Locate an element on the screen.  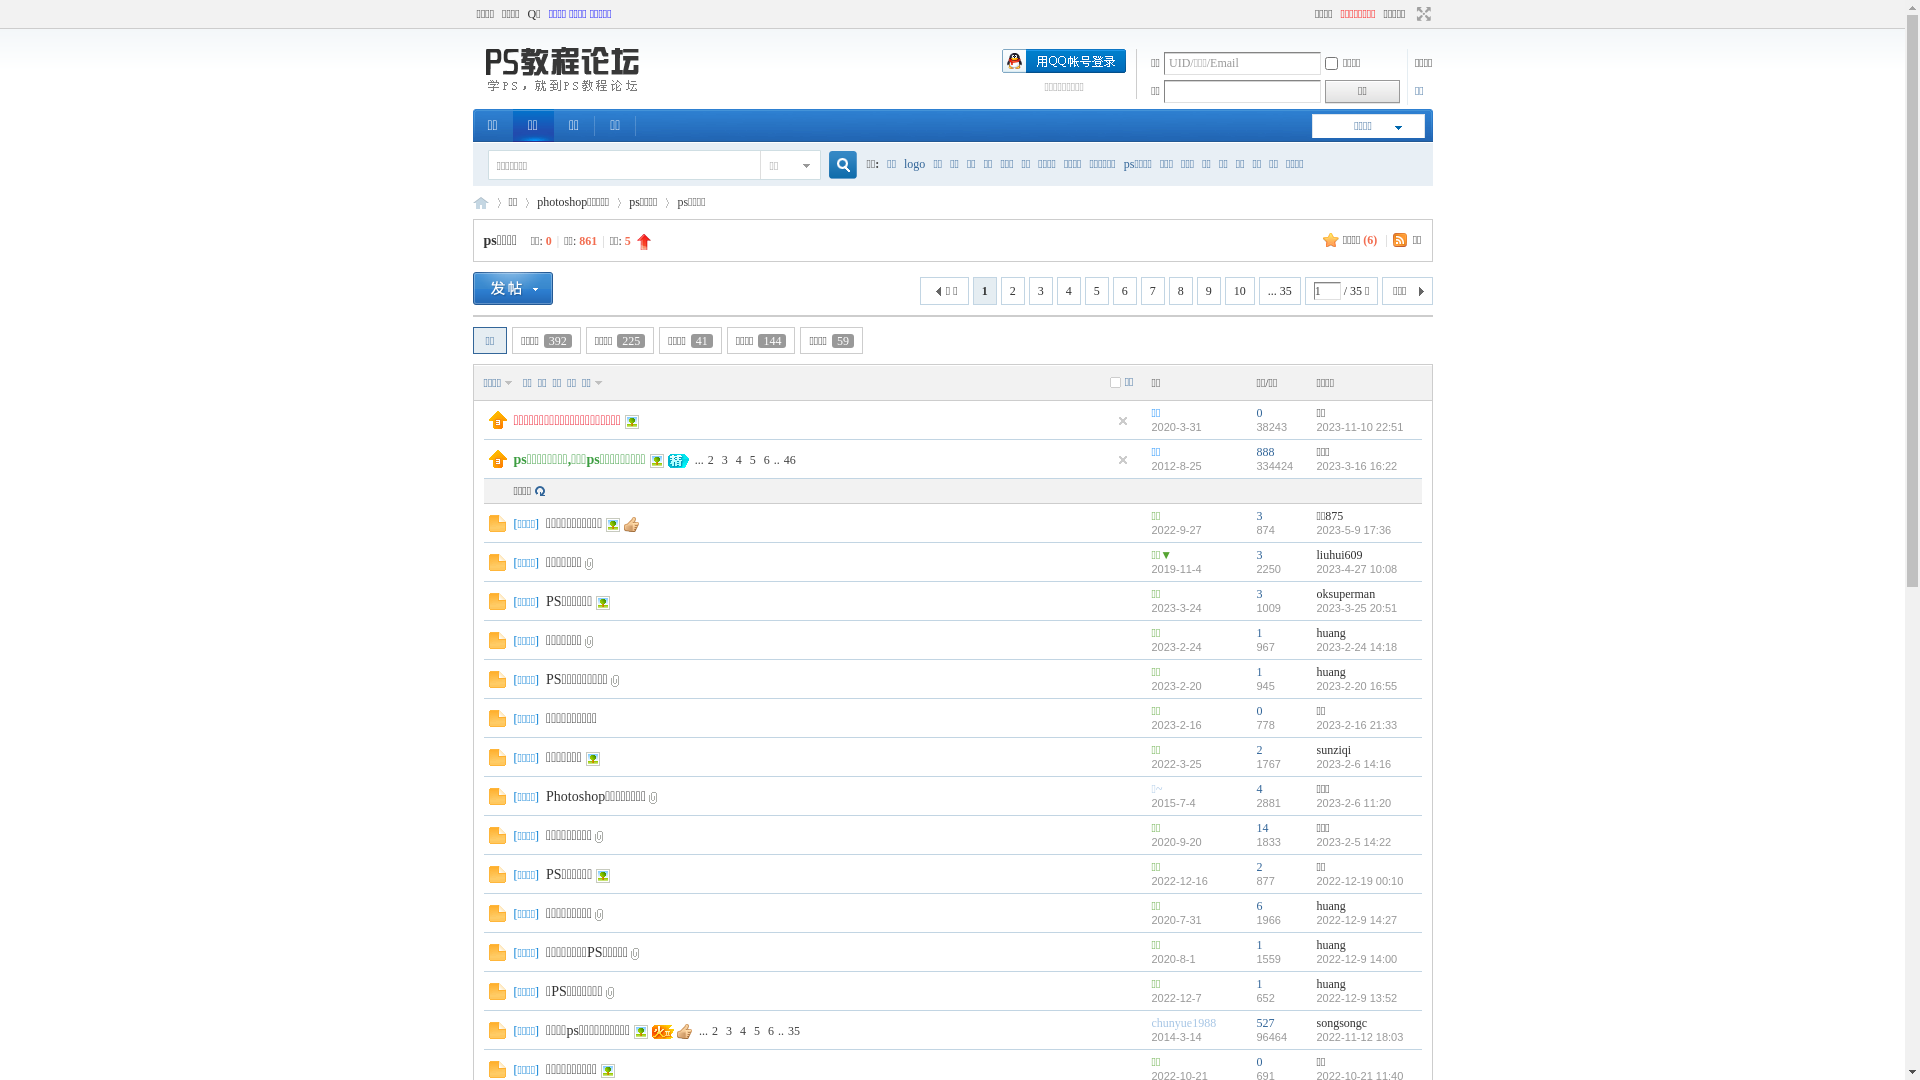
5 is located at coordinates (757, 1031).